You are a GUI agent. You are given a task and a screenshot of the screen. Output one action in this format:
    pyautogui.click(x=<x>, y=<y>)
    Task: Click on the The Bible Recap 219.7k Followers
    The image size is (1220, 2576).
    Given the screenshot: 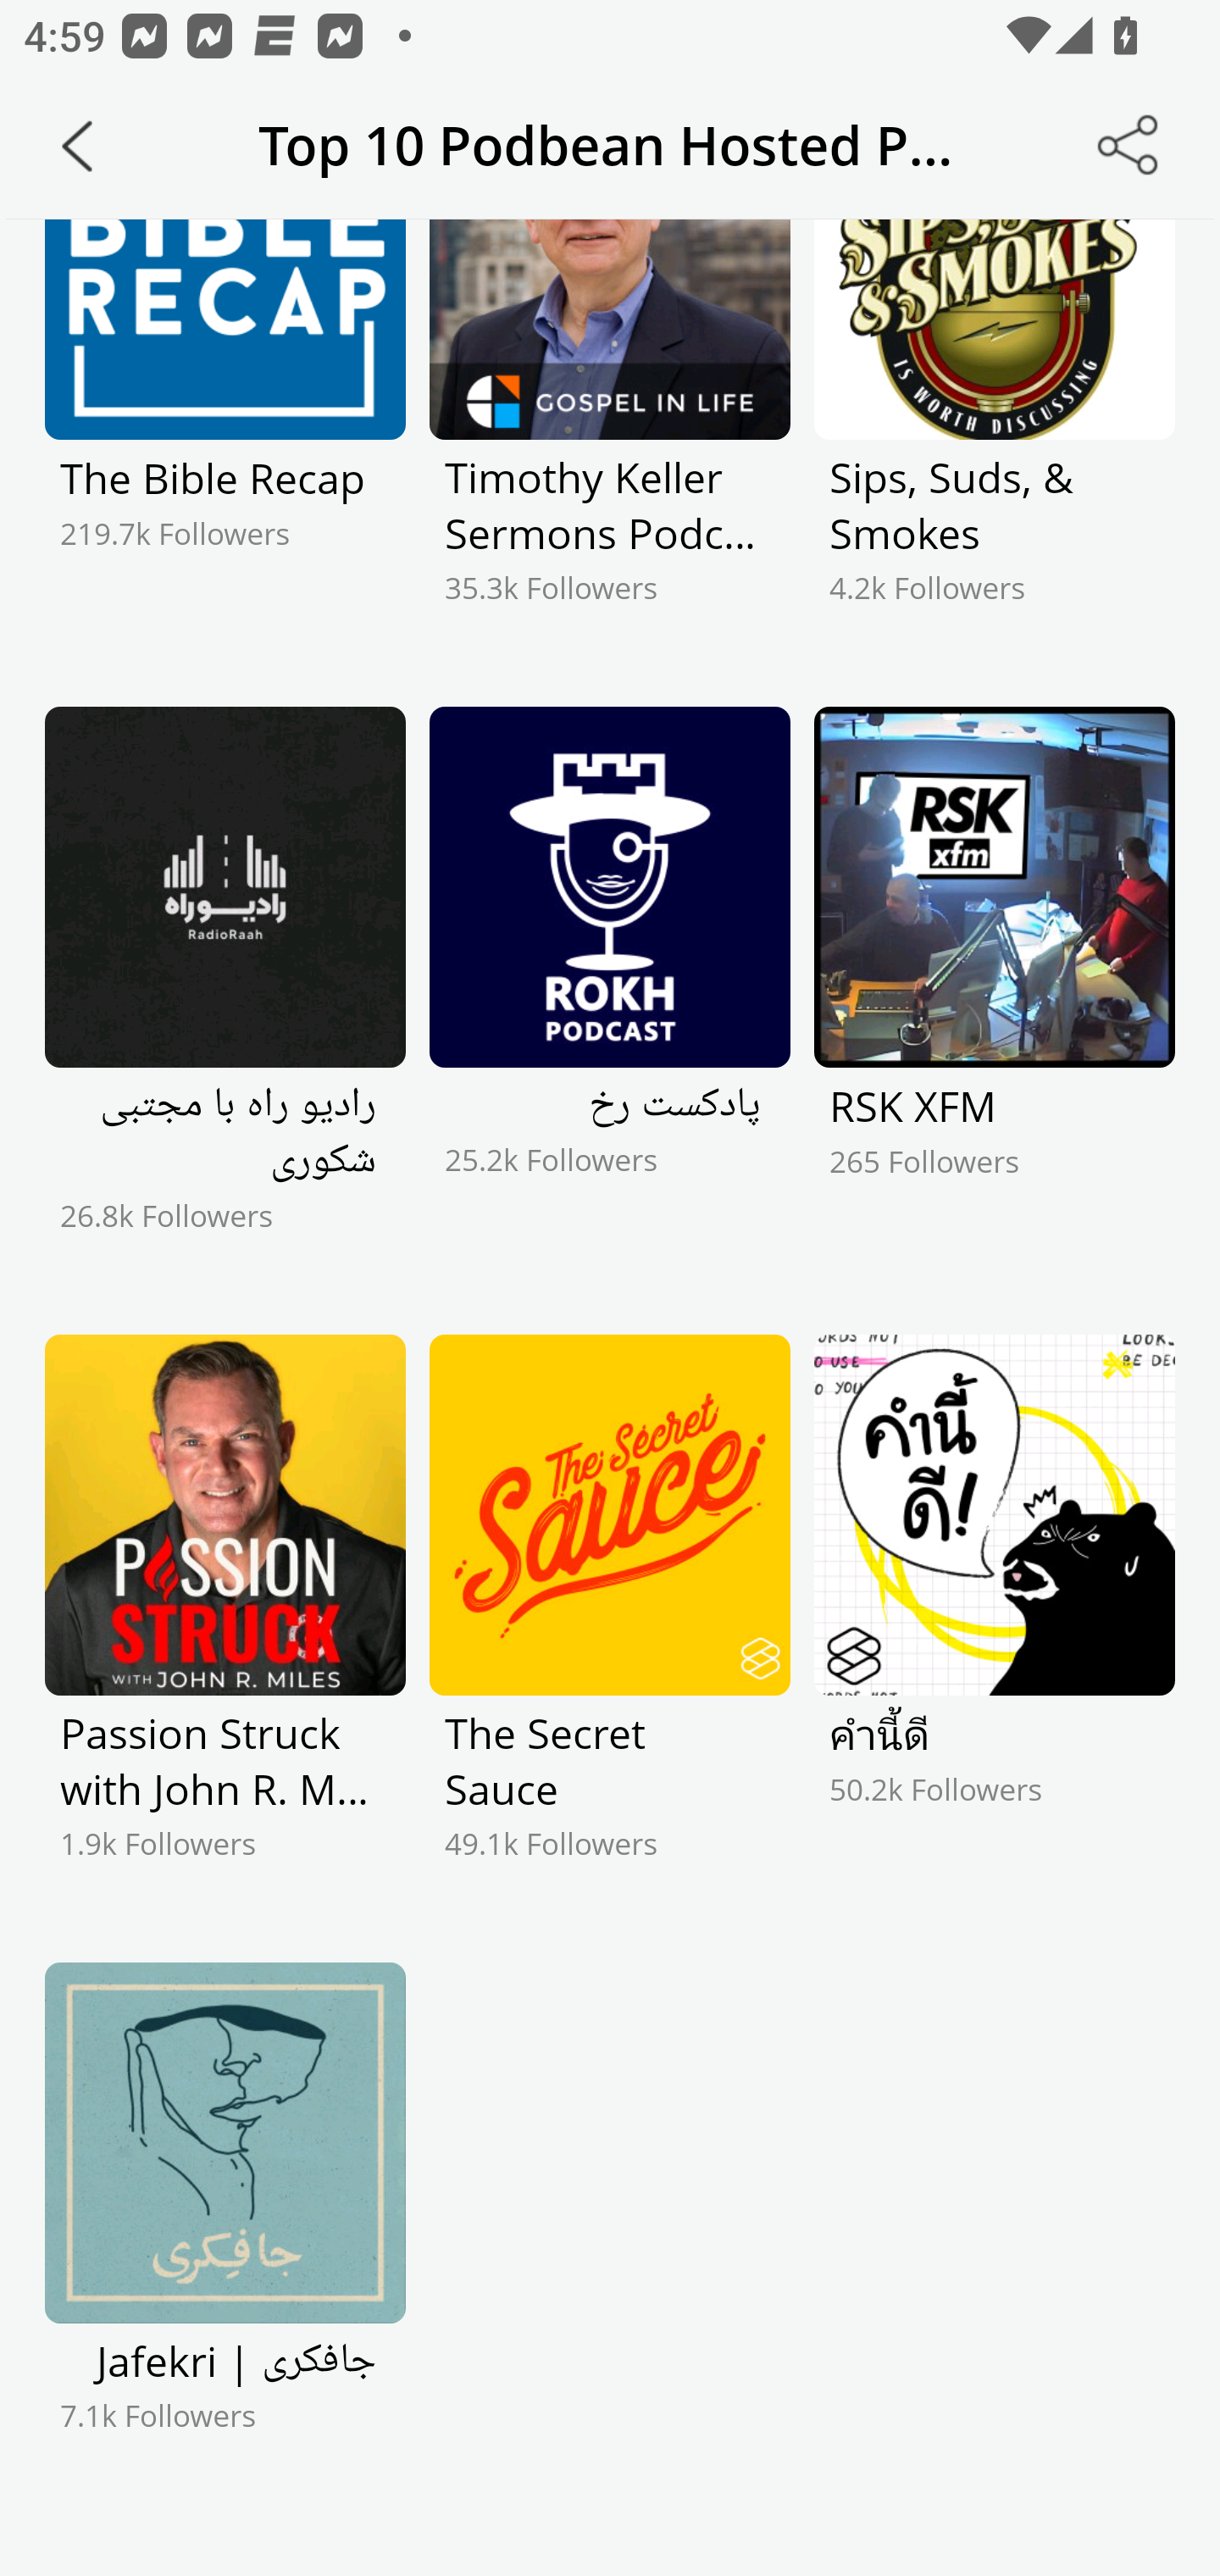 What is the action you would take?
    pyautogui.click(x=225, y=441)
    